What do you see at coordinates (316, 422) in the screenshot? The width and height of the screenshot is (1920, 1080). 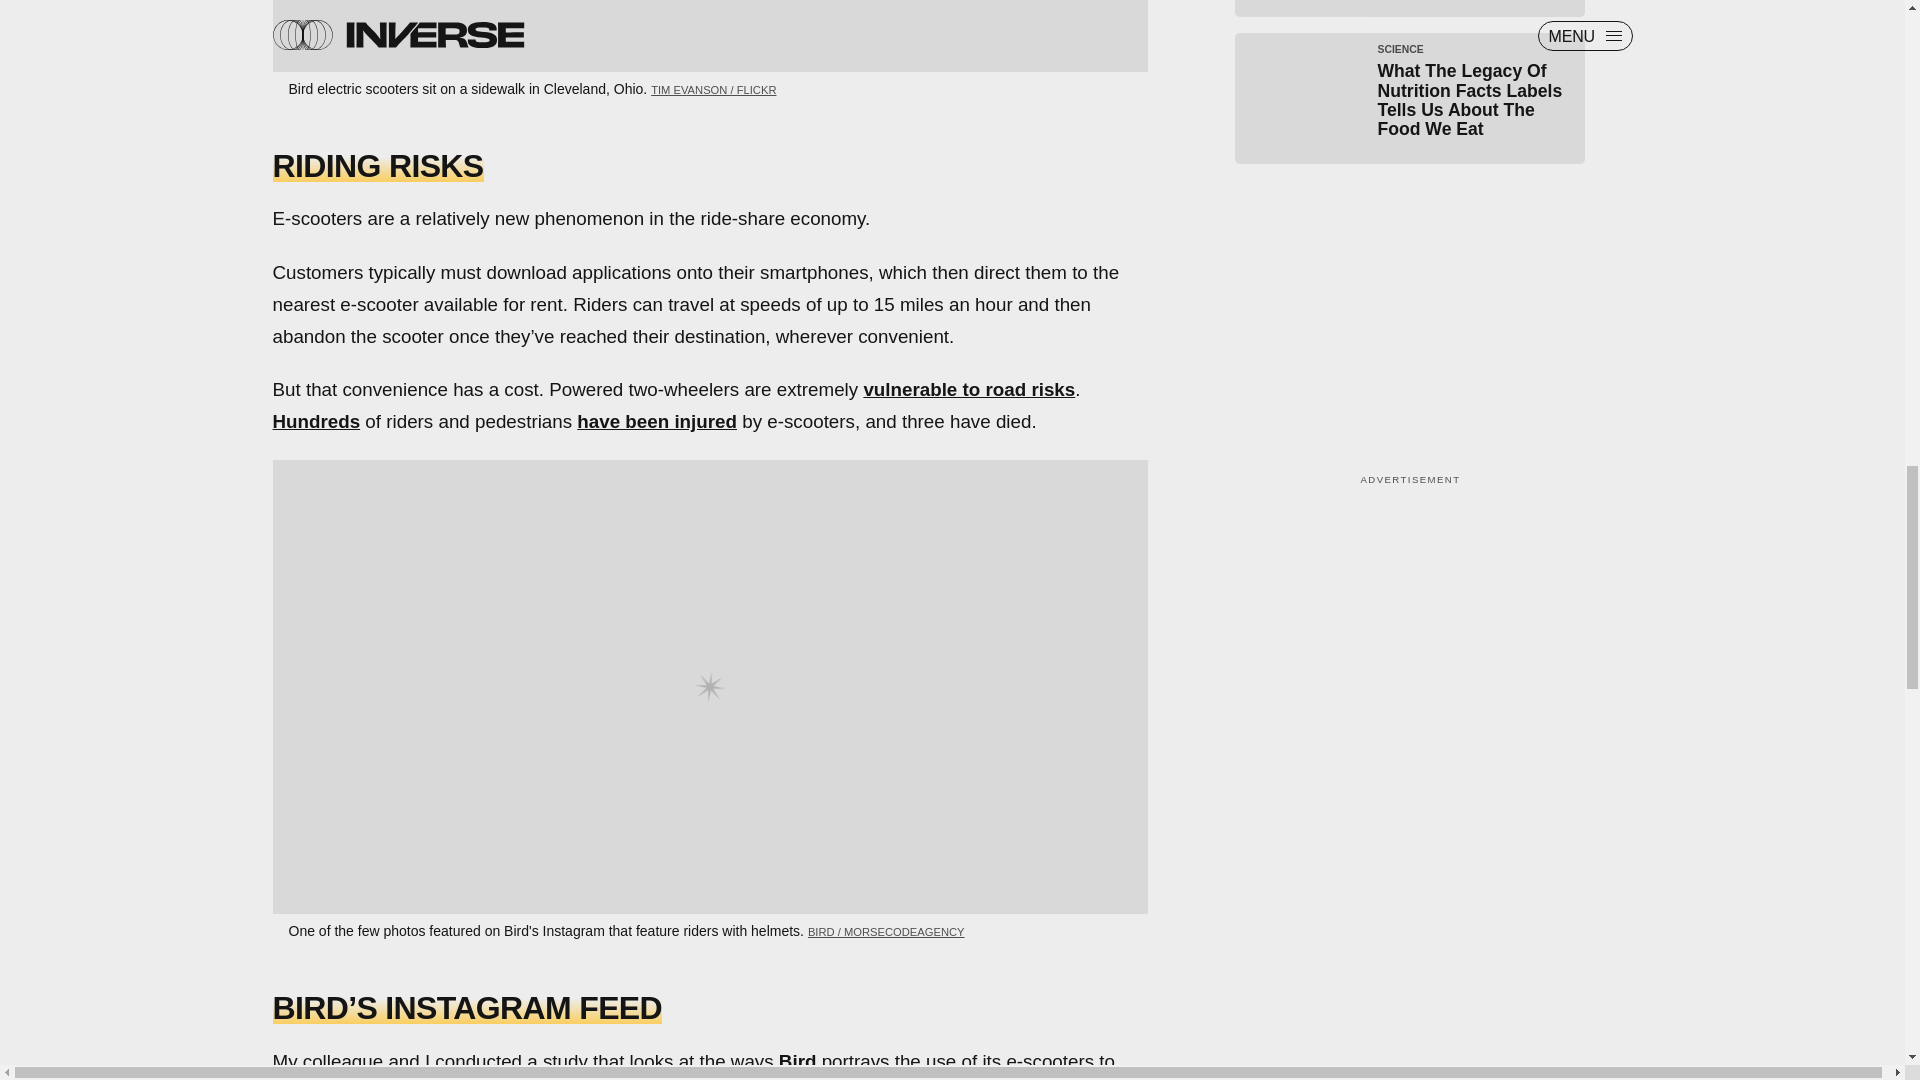 I see `Hundreds` at bounding box center [316, 422].